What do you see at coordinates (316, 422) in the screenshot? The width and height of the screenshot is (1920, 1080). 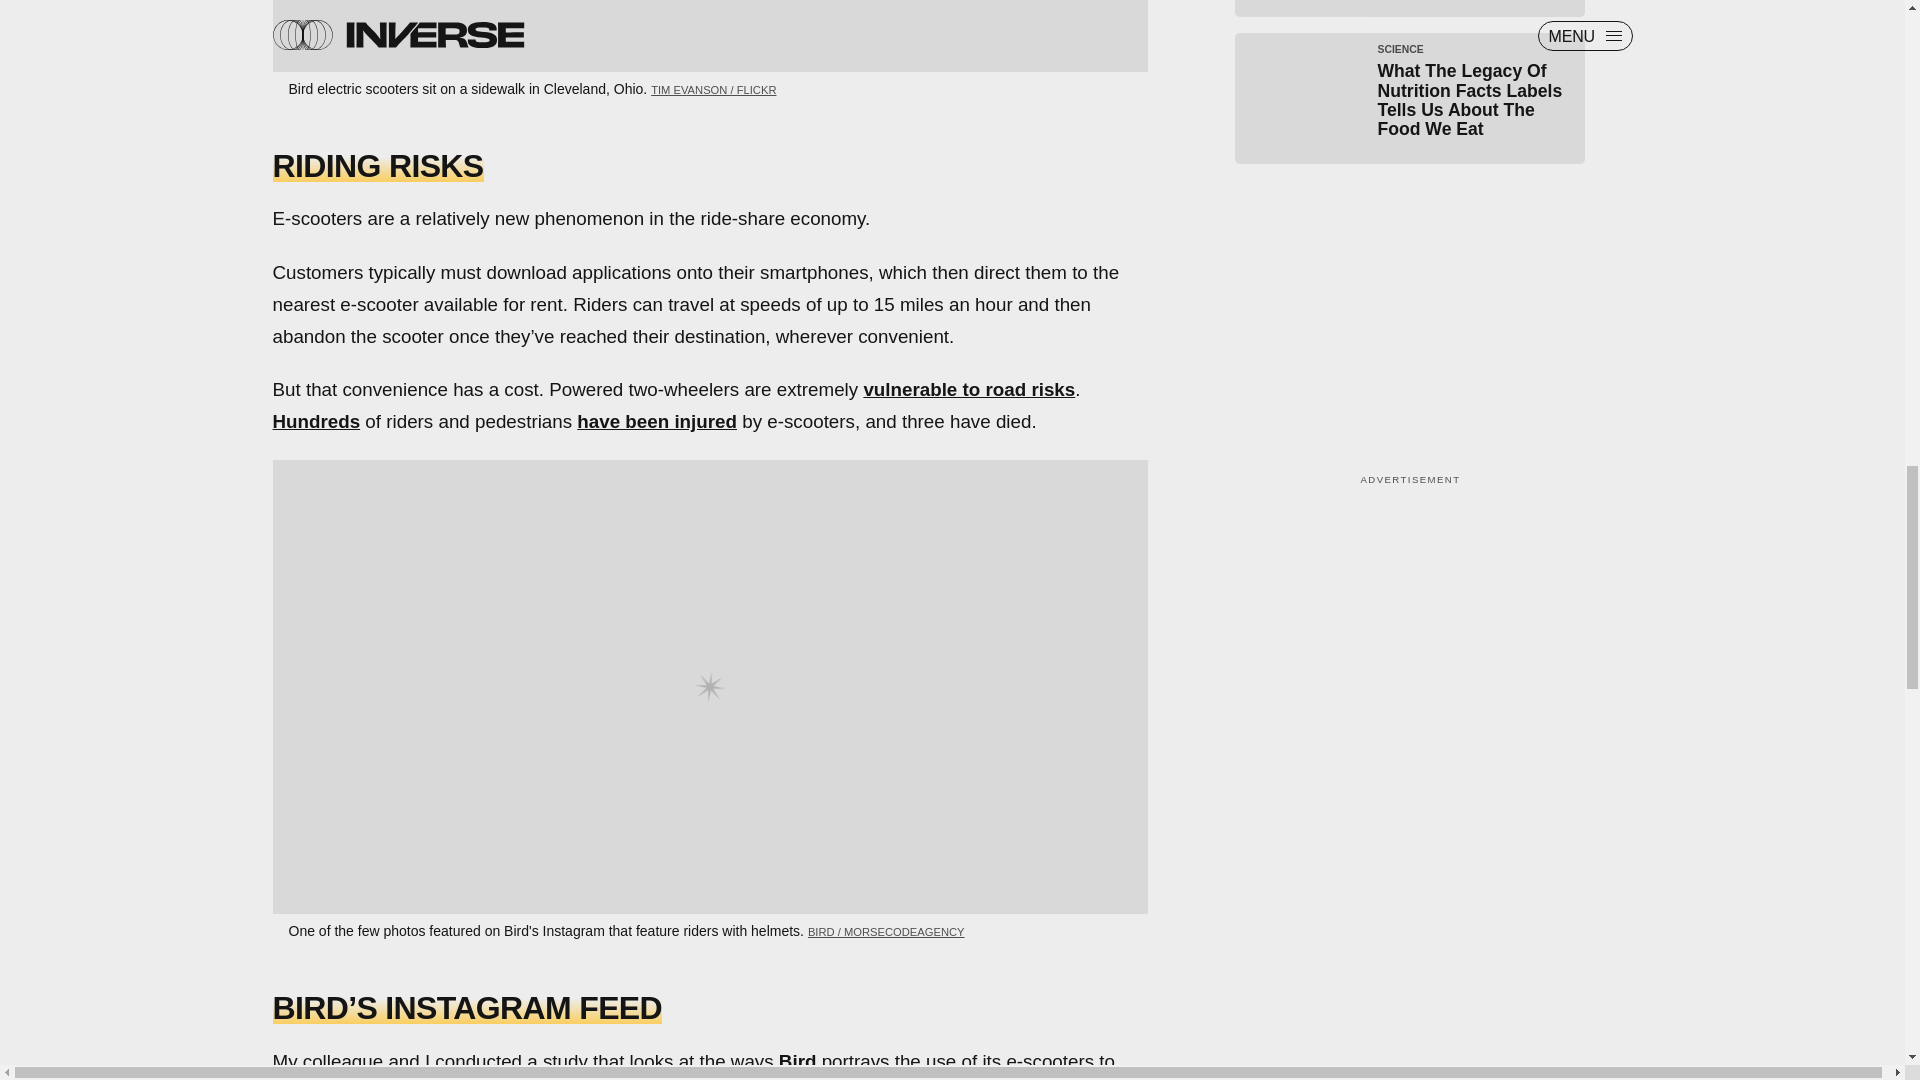 I see `Hundreds` at bounding box center [316, 422].